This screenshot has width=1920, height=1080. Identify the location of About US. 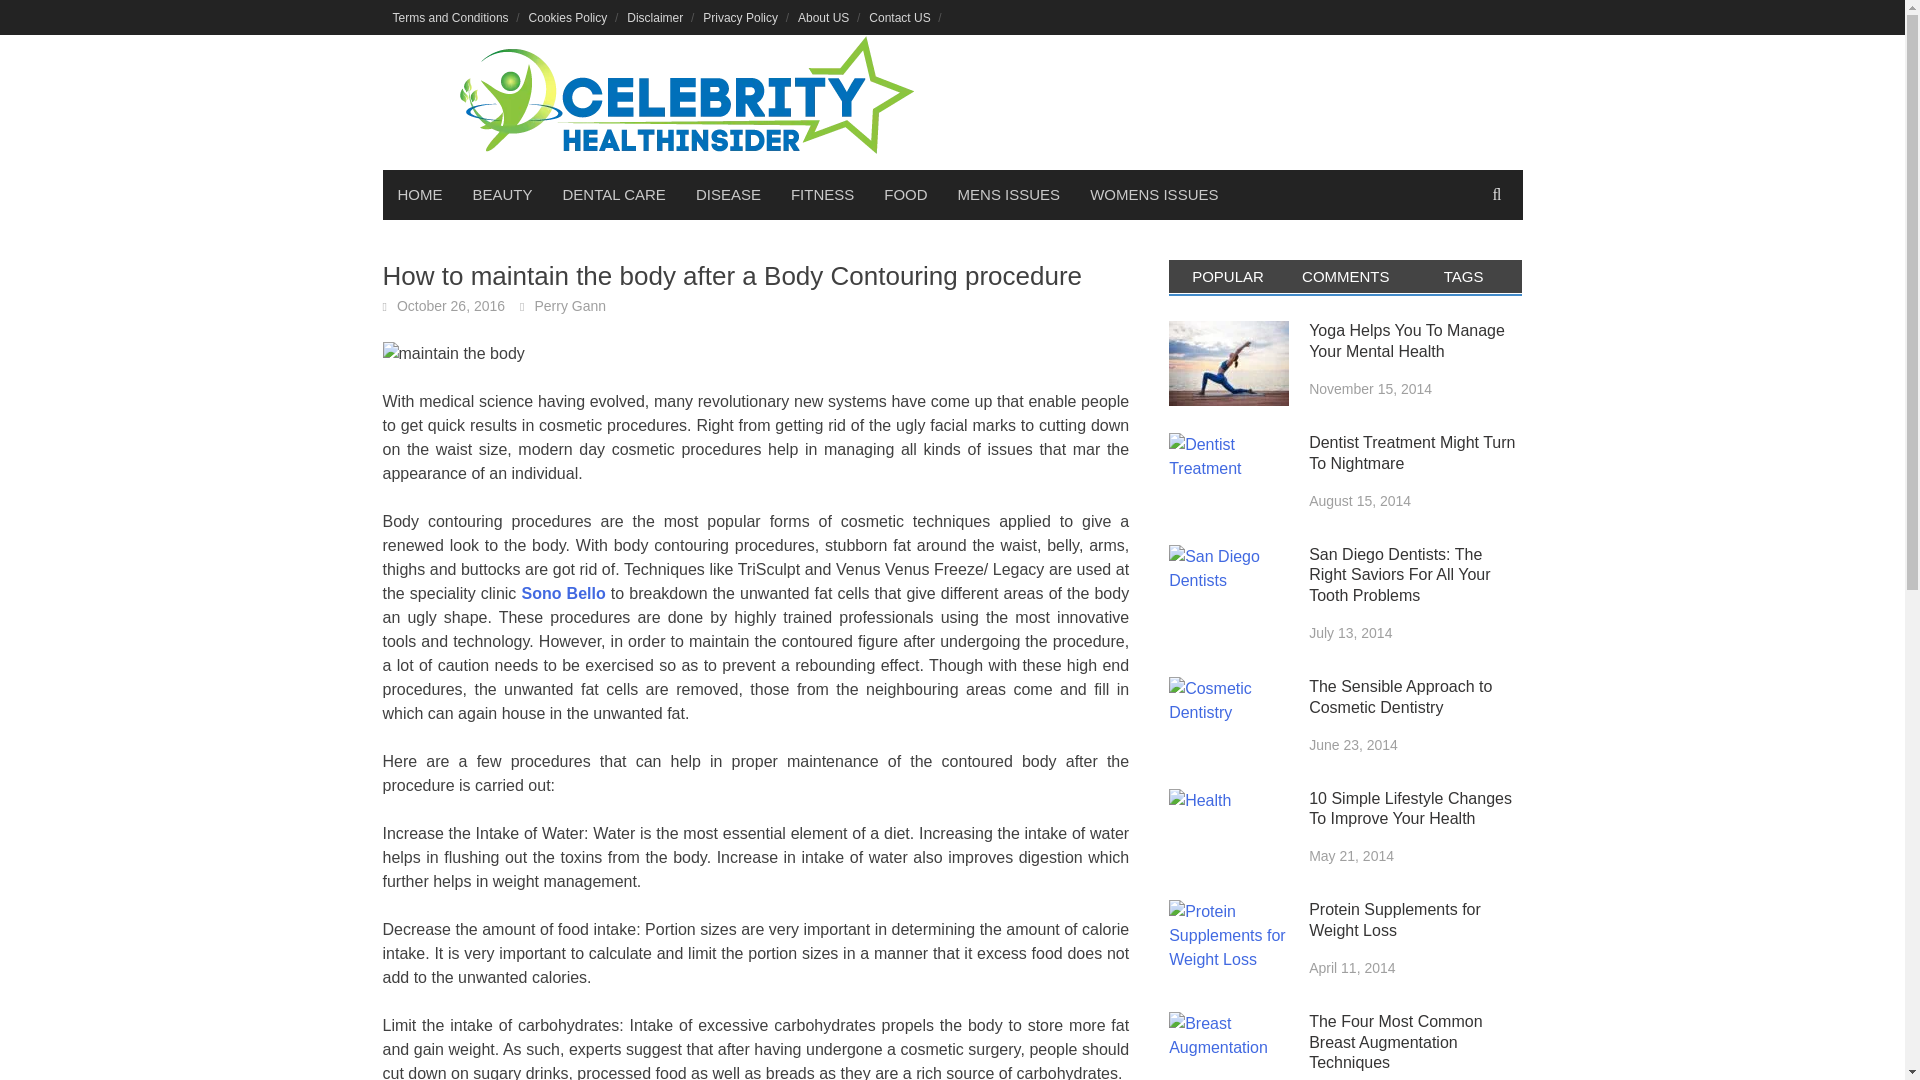
(822, 17).